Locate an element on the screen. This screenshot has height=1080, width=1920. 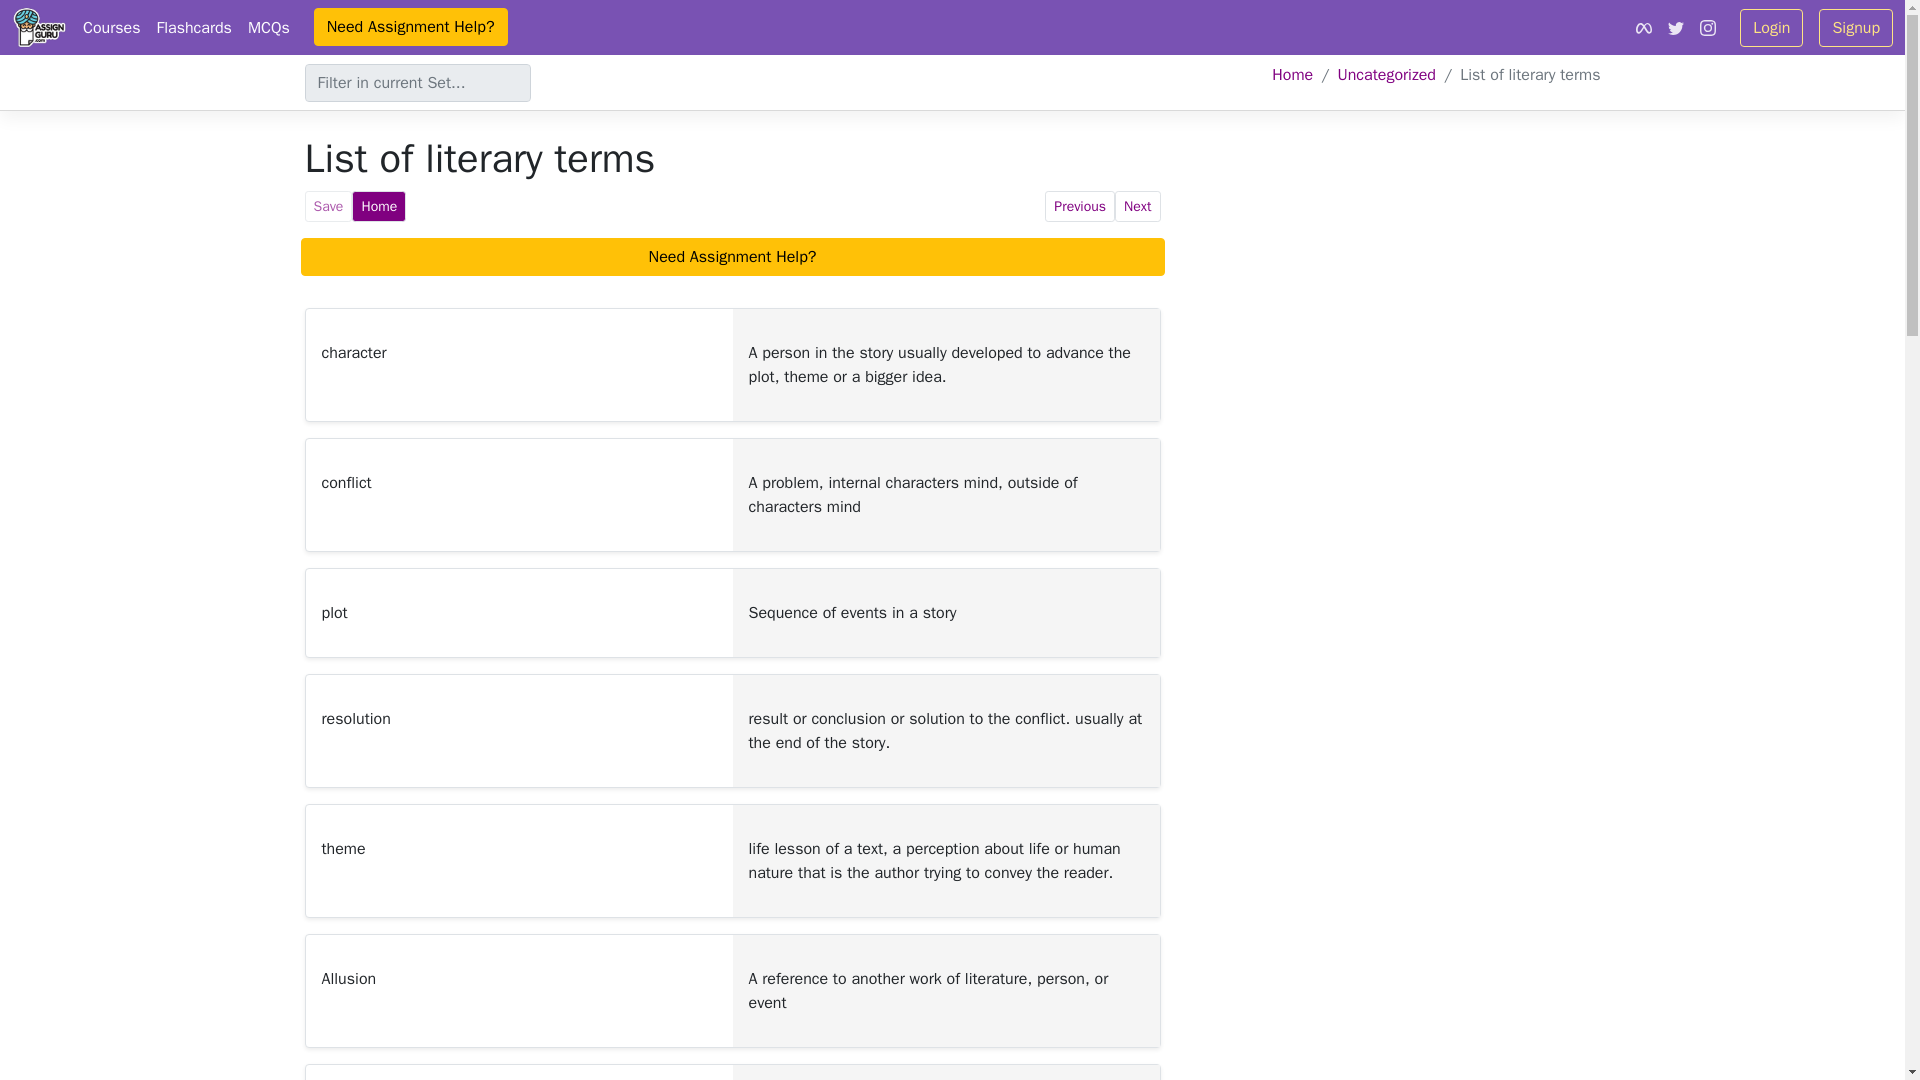
Previous is located at coordinates (1080, 206).